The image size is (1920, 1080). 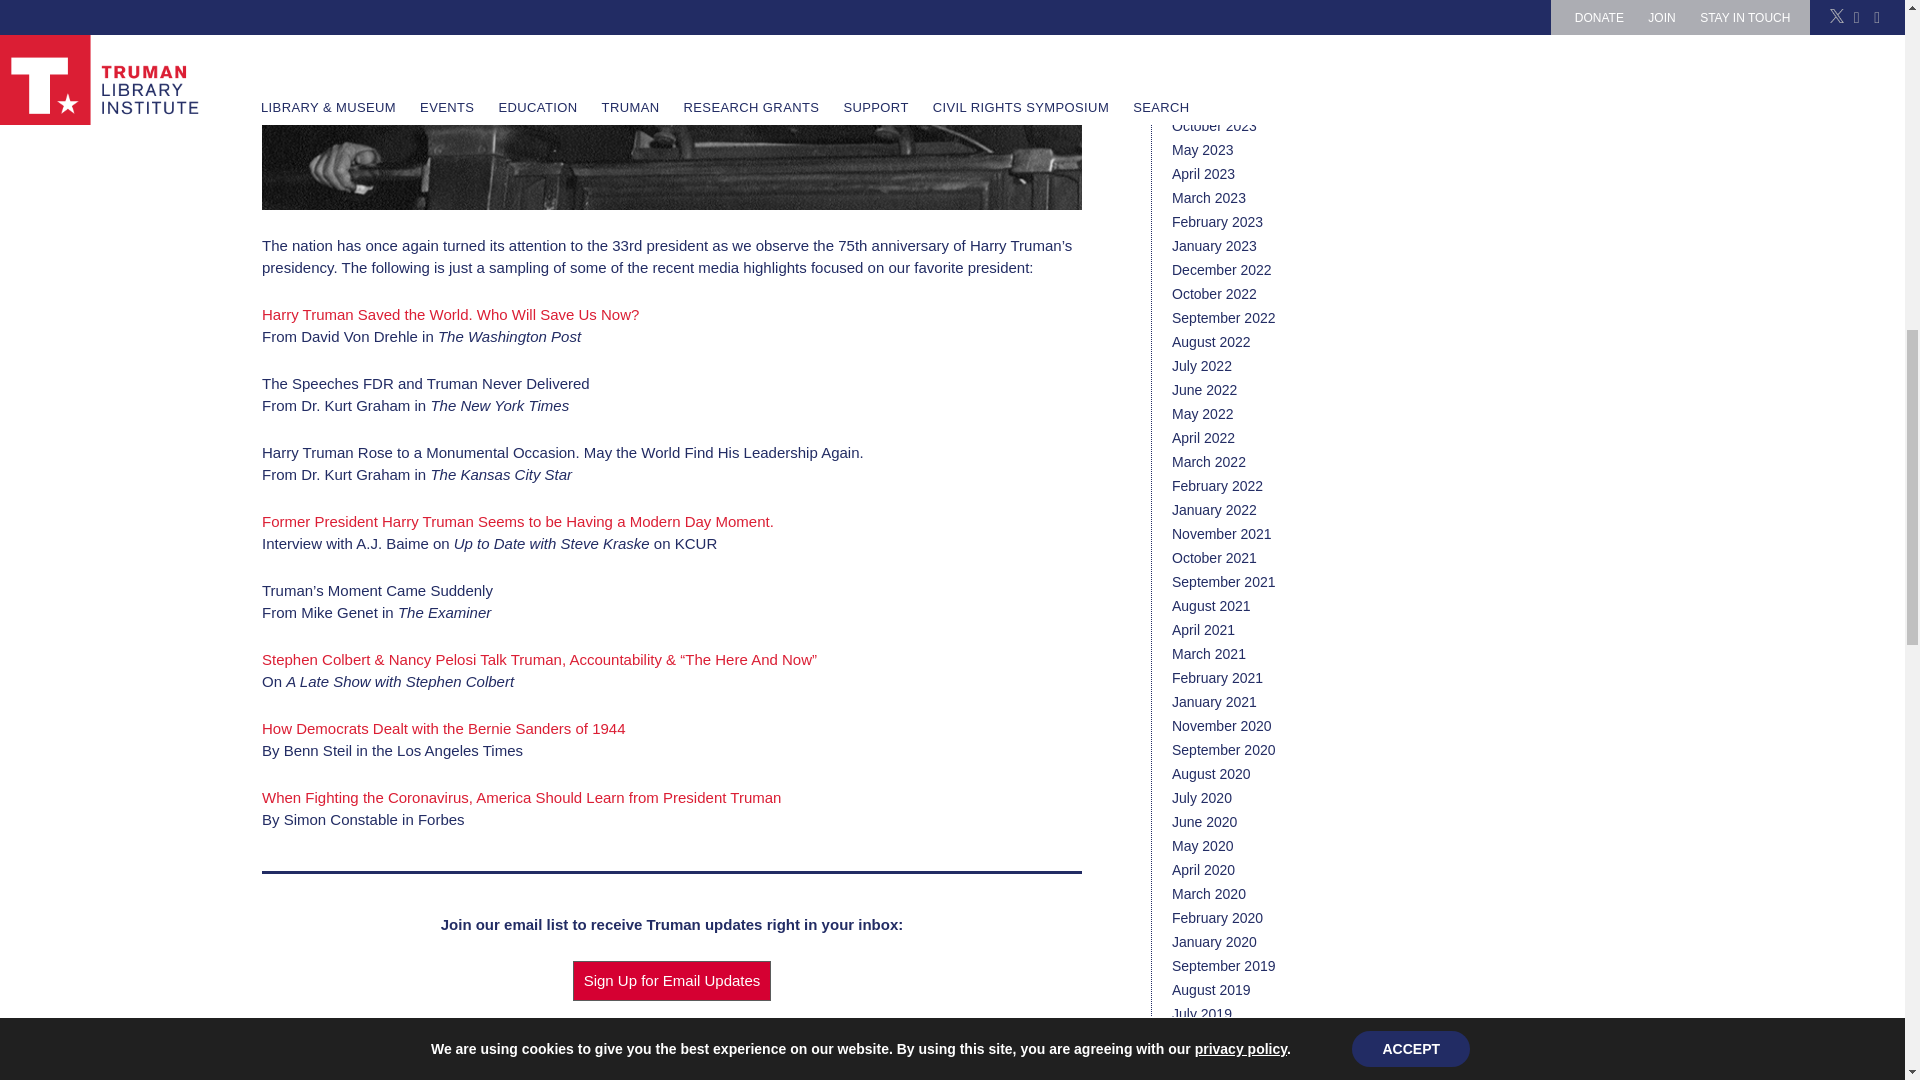 I want to click on Tweet on Twitter, so click(x=676, y=1032).